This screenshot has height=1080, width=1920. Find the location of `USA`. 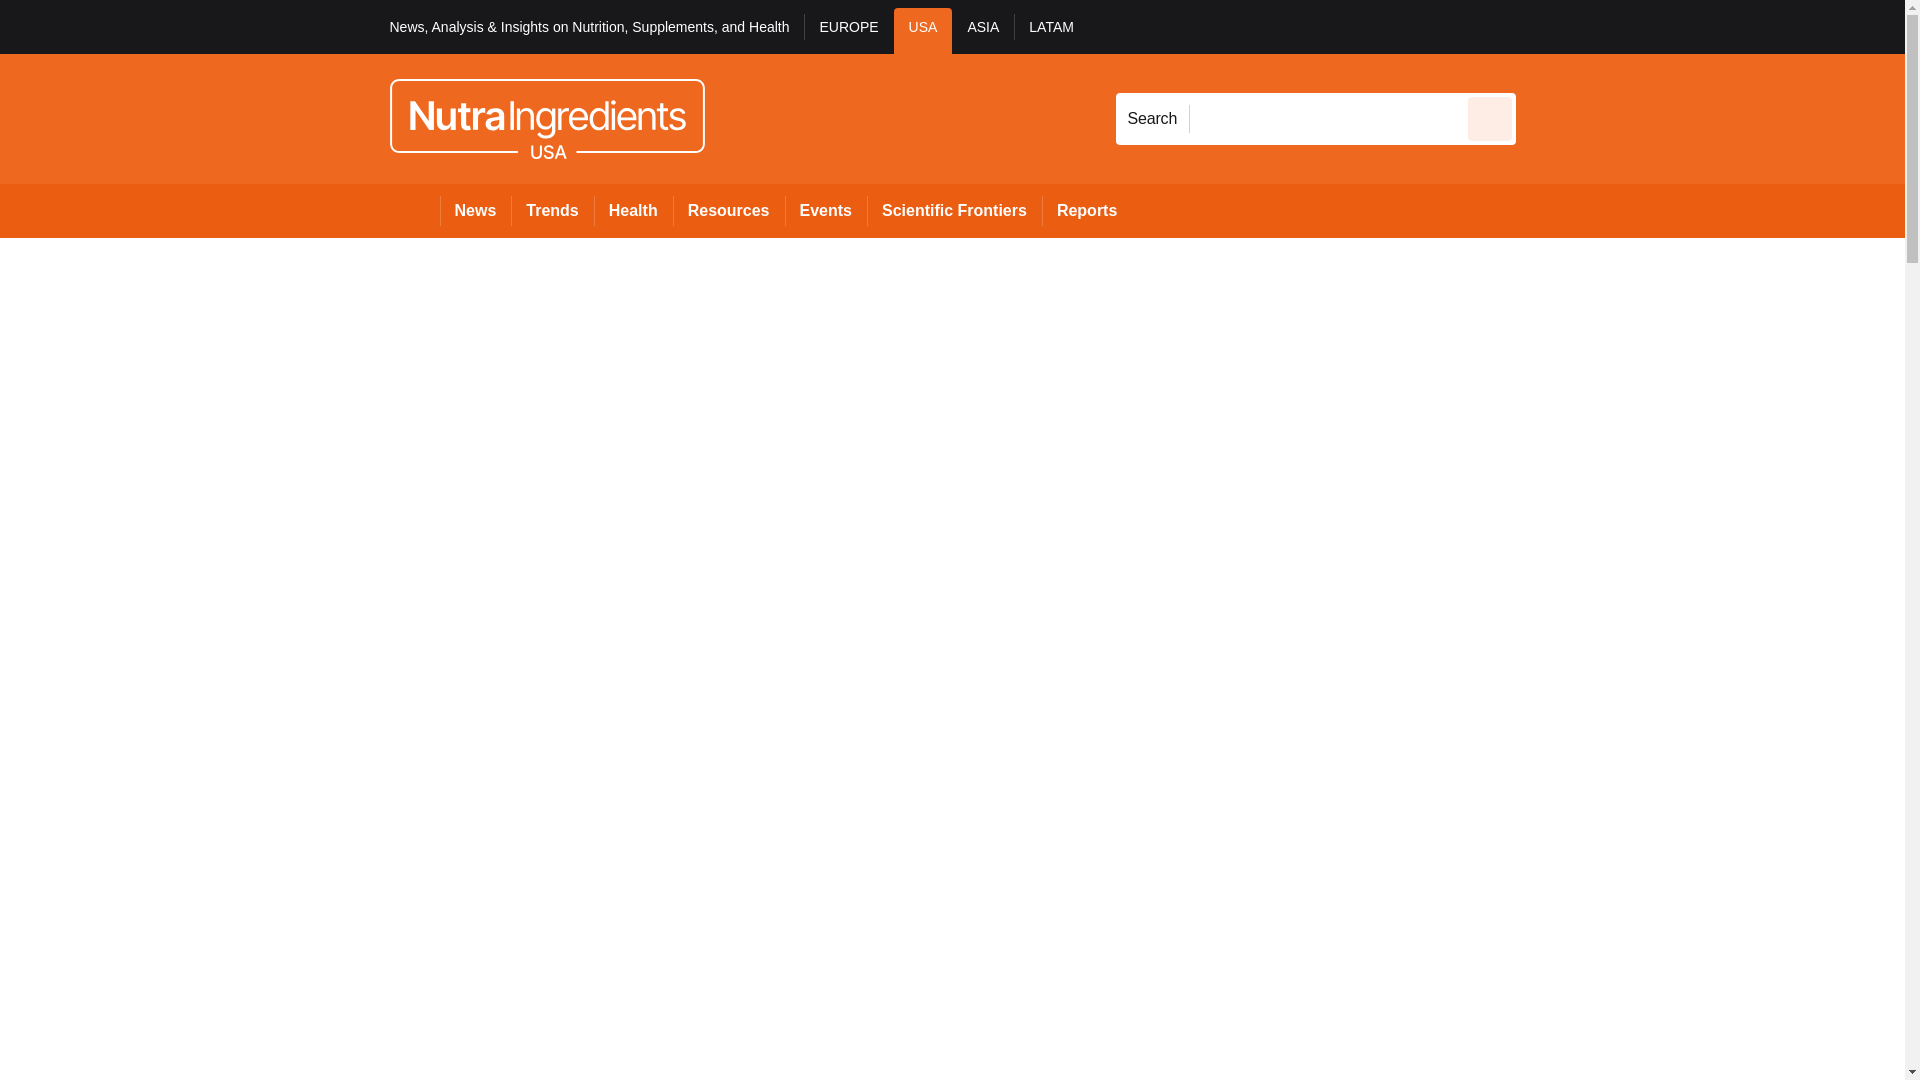

USA is located at coordinates (923, 30).